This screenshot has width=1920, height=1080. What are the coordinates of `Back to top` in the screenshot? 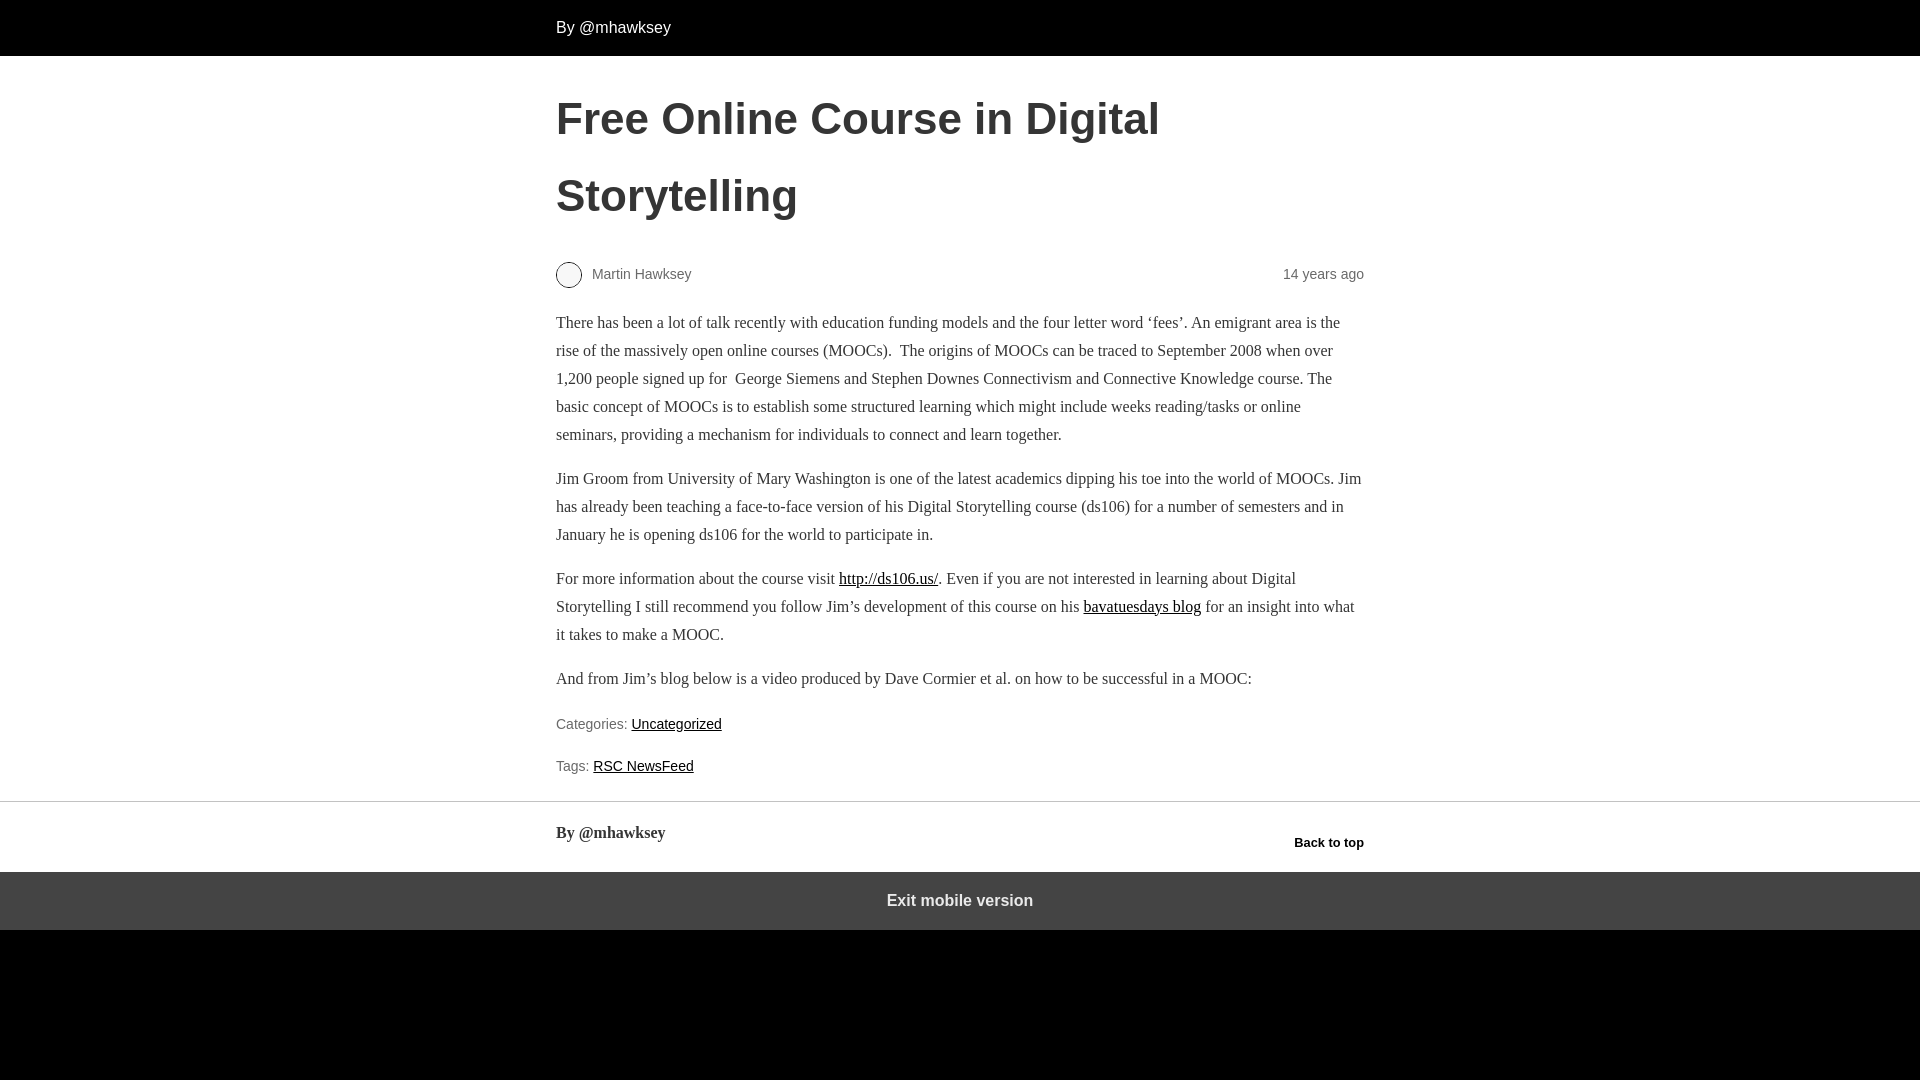 It's located at (1328, 843).